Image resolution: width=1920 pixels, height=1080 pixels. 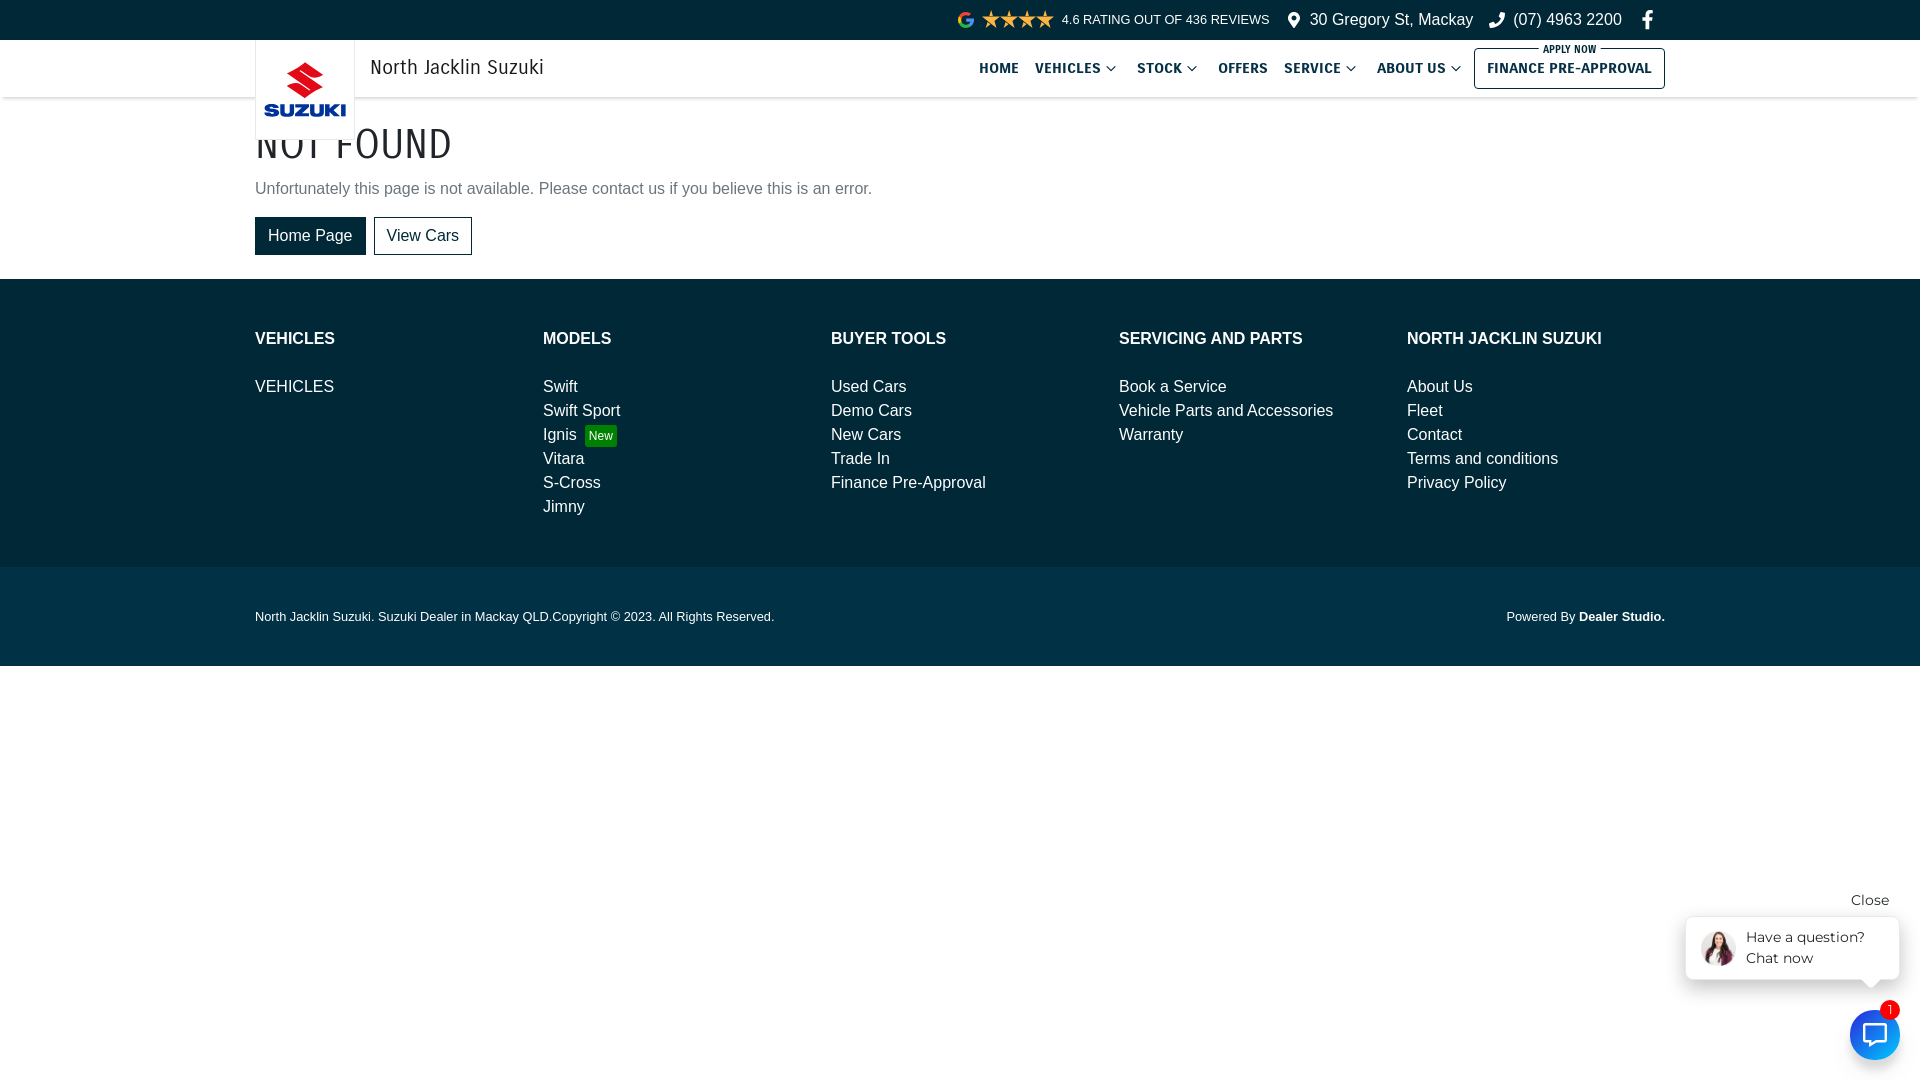 What do you see at coordinates (860, 458) in the screenshot?
I see `Trade In` at bounding box center [860, 458].